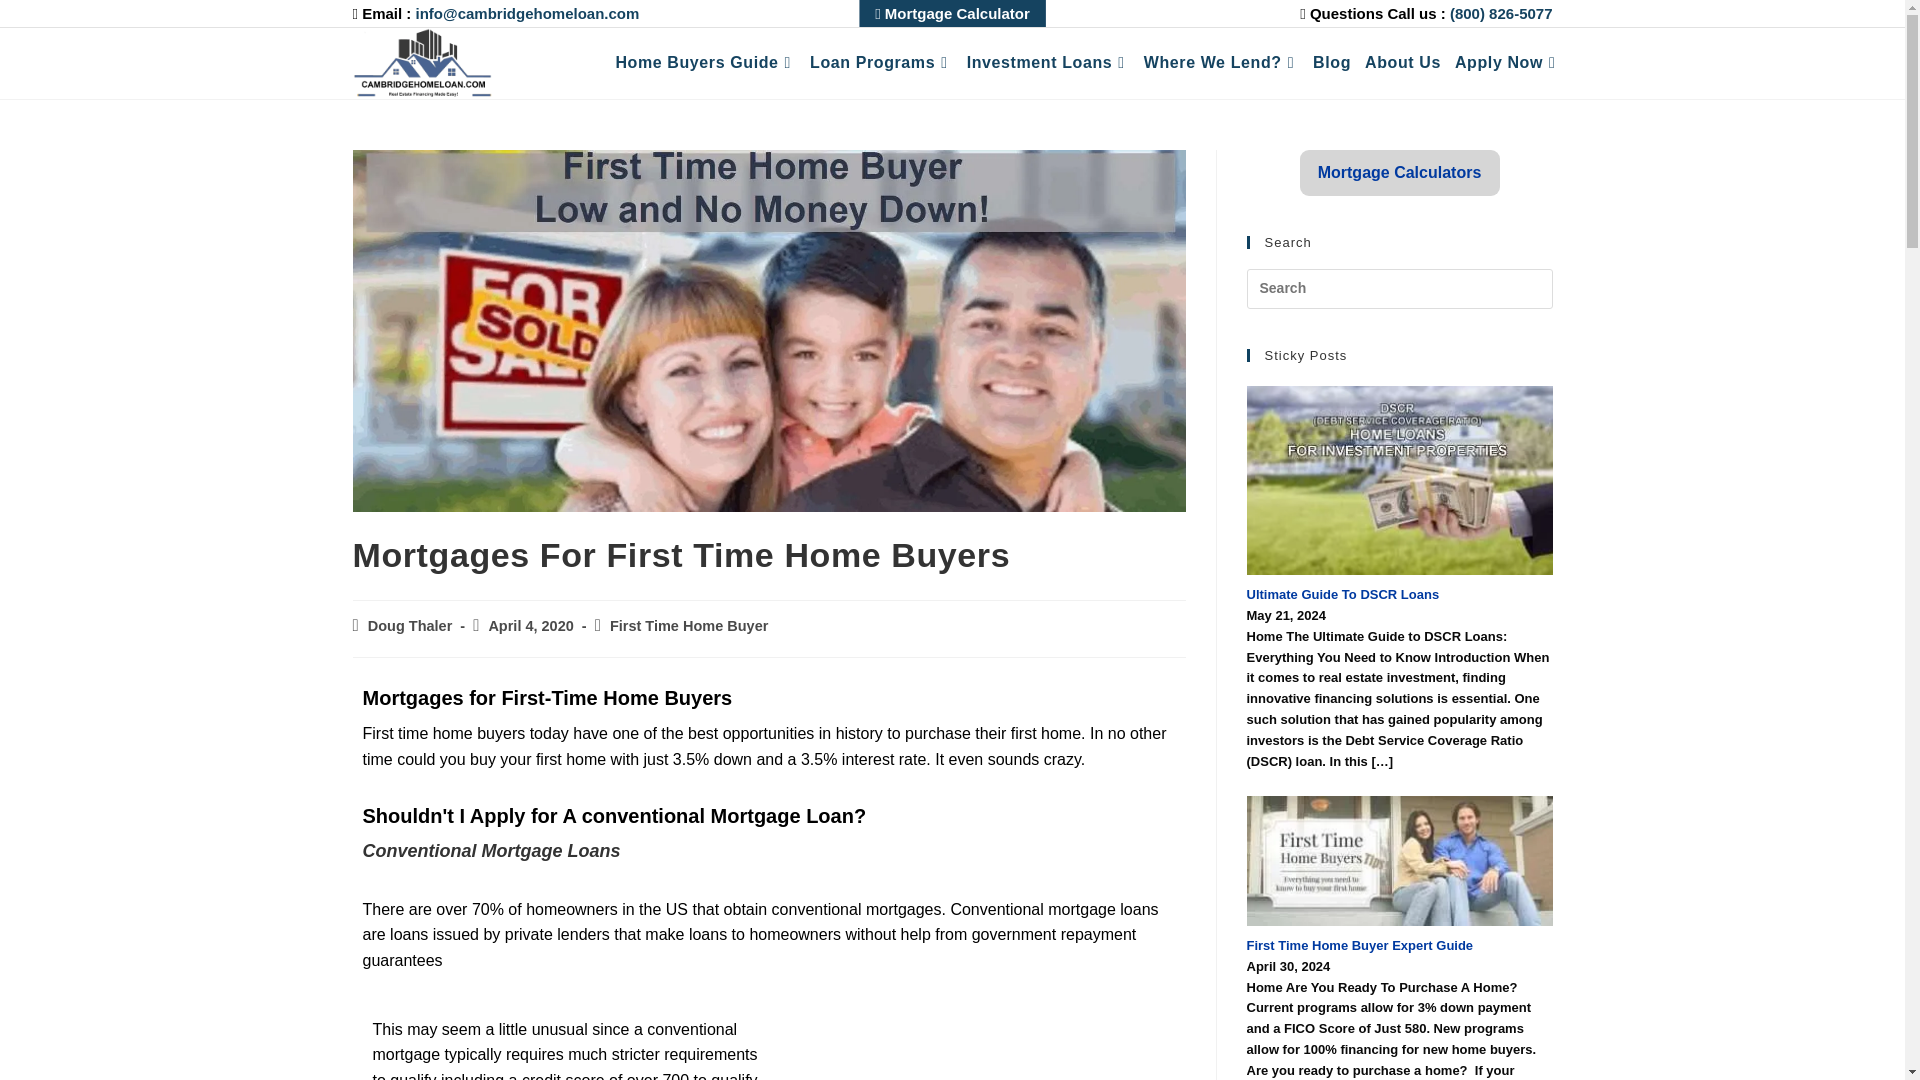  What do you see at coordinates (1398, 860) in the screenshot?
I see `First Time Home Buyer Expert Guide` at bounding box center [1398, 860].